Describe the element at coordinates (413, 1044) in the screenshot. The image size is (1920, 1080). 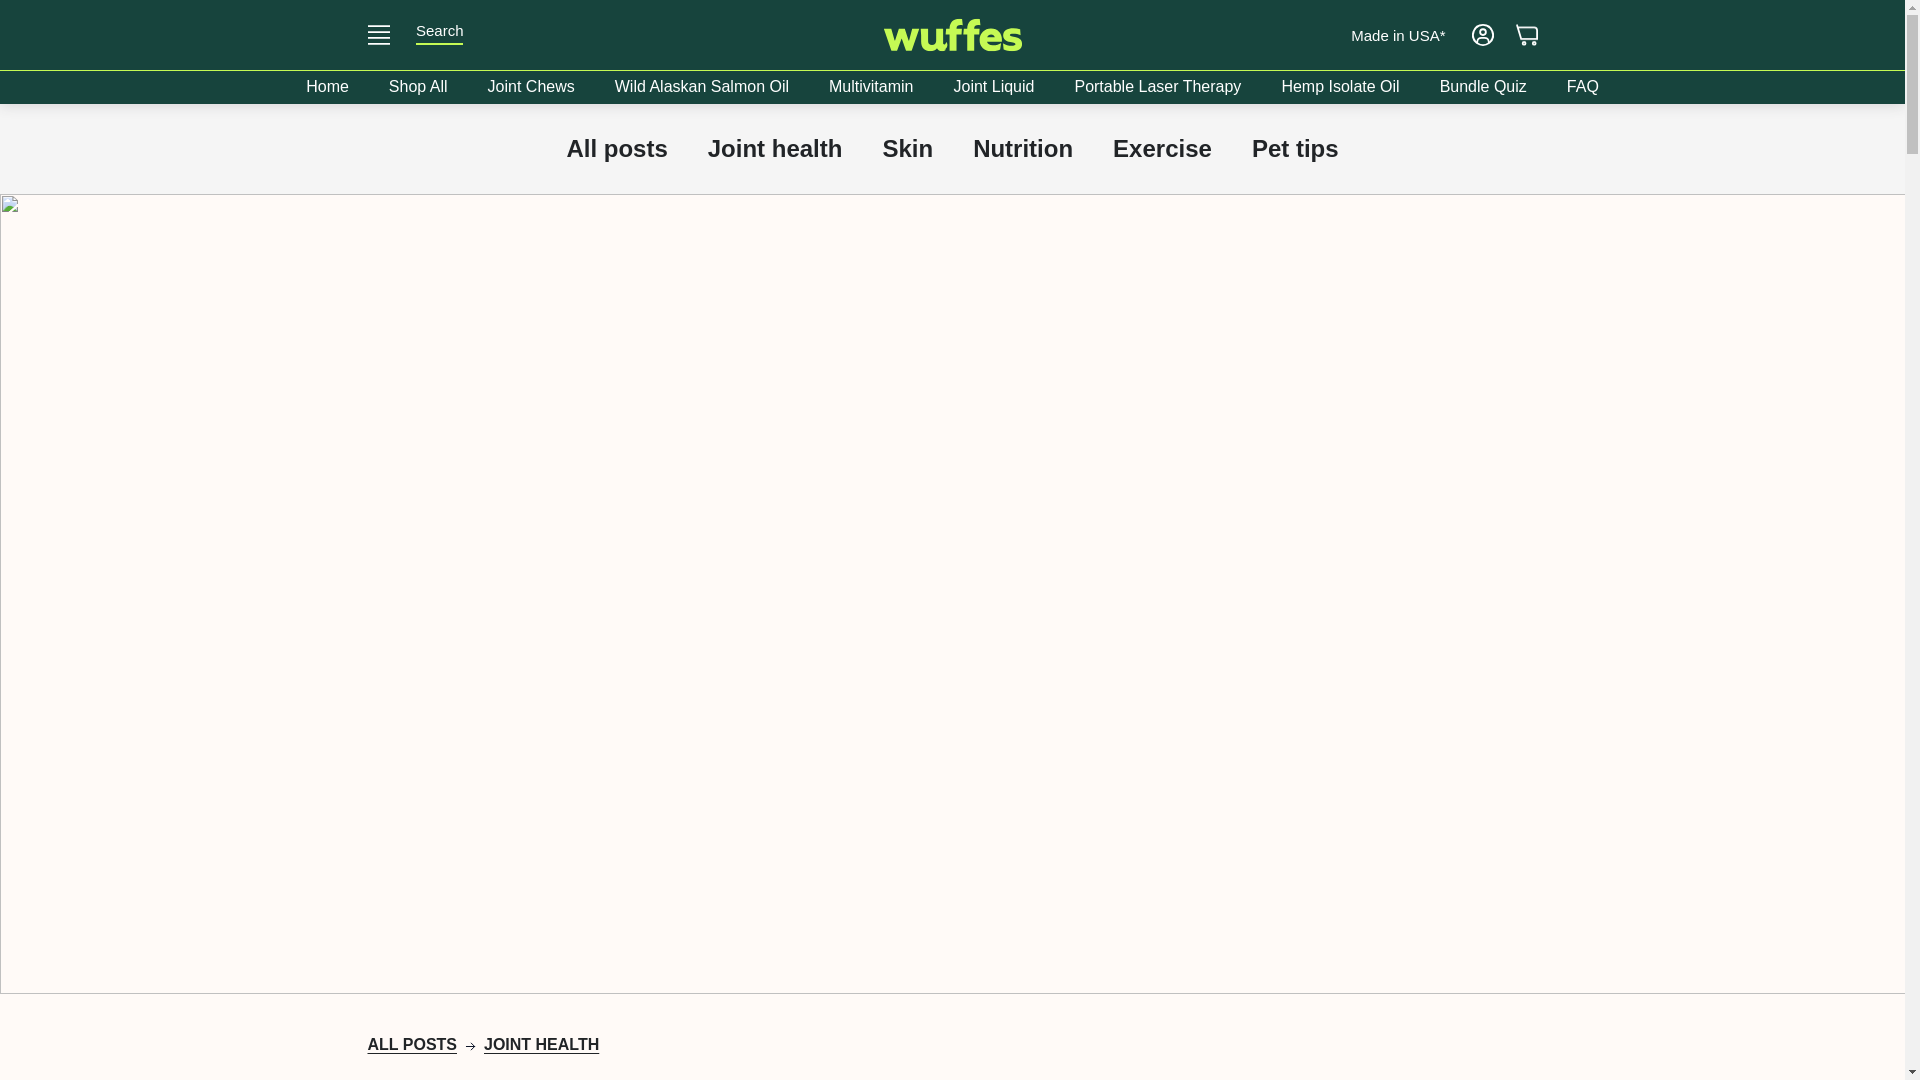
I see `All posts` at that location.